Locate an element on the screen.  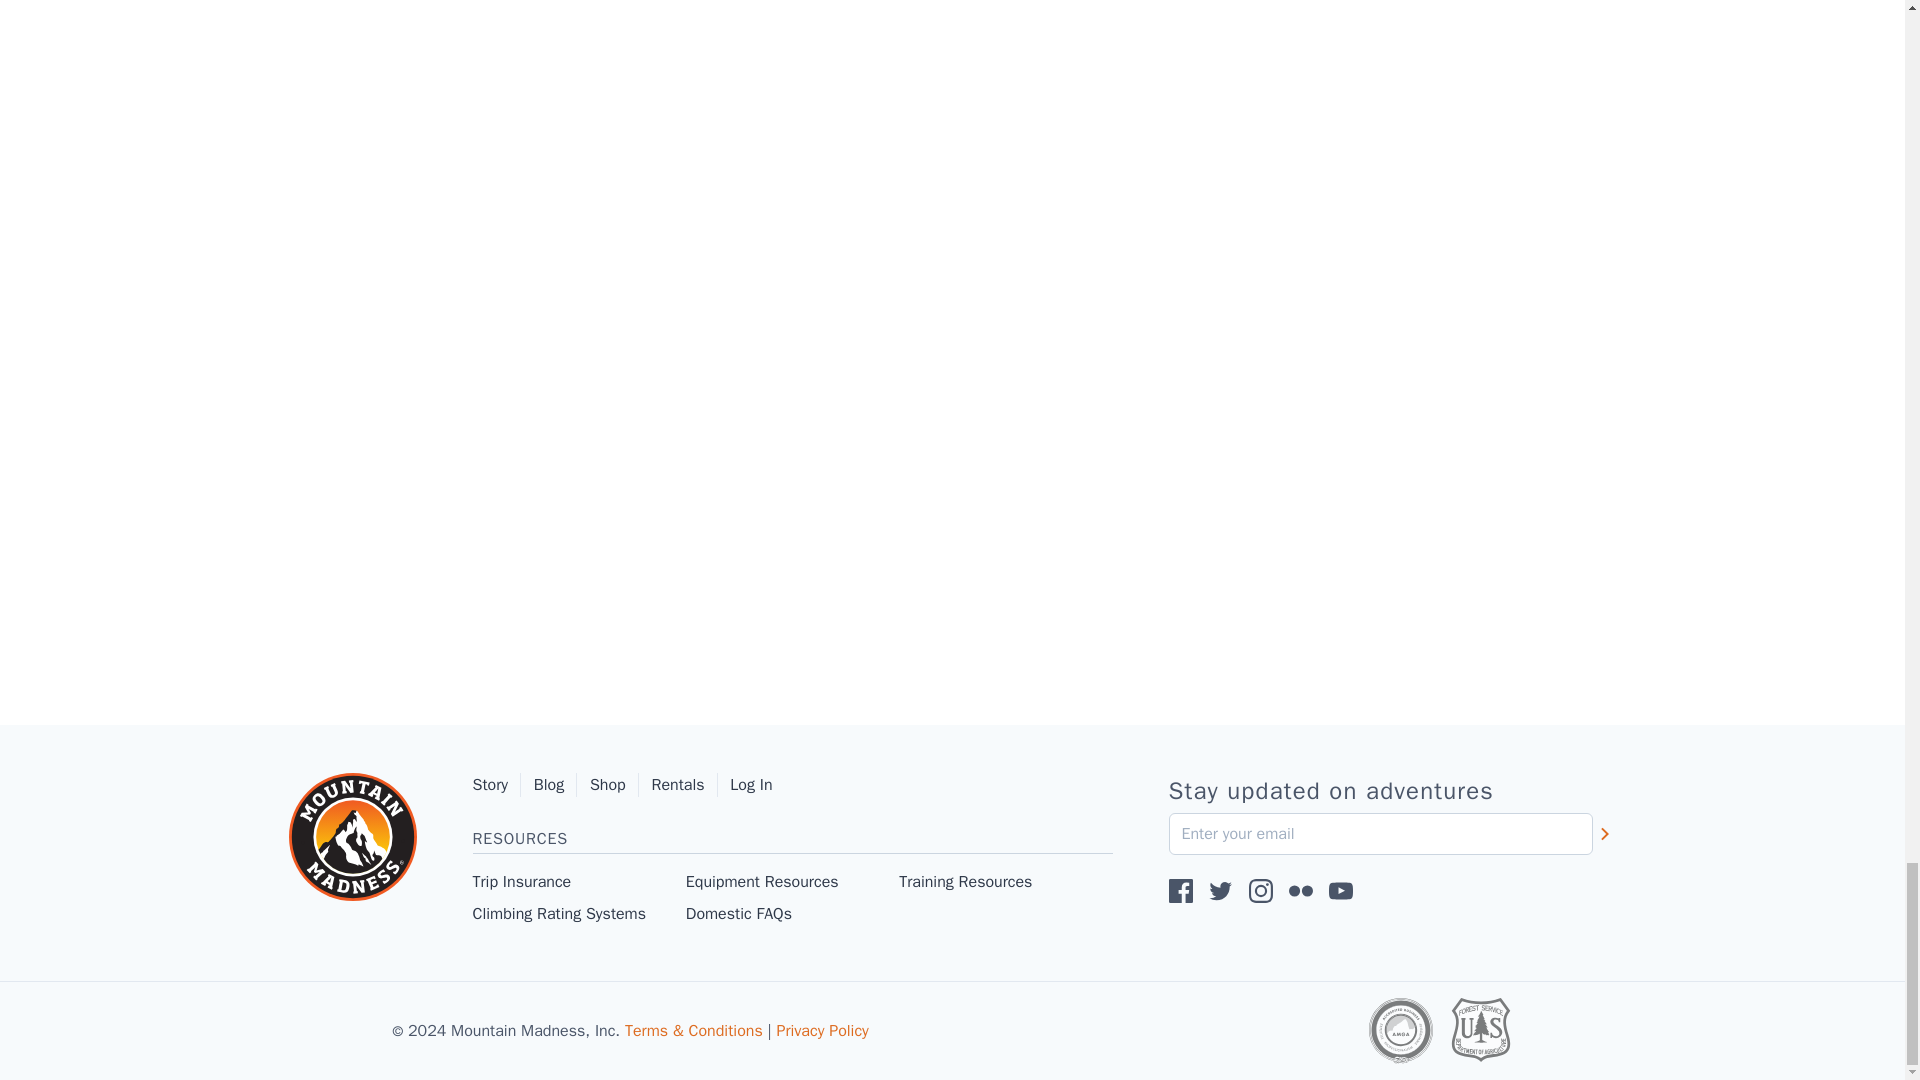
Follow us on Twitter is located at coordinates (1220, 890).